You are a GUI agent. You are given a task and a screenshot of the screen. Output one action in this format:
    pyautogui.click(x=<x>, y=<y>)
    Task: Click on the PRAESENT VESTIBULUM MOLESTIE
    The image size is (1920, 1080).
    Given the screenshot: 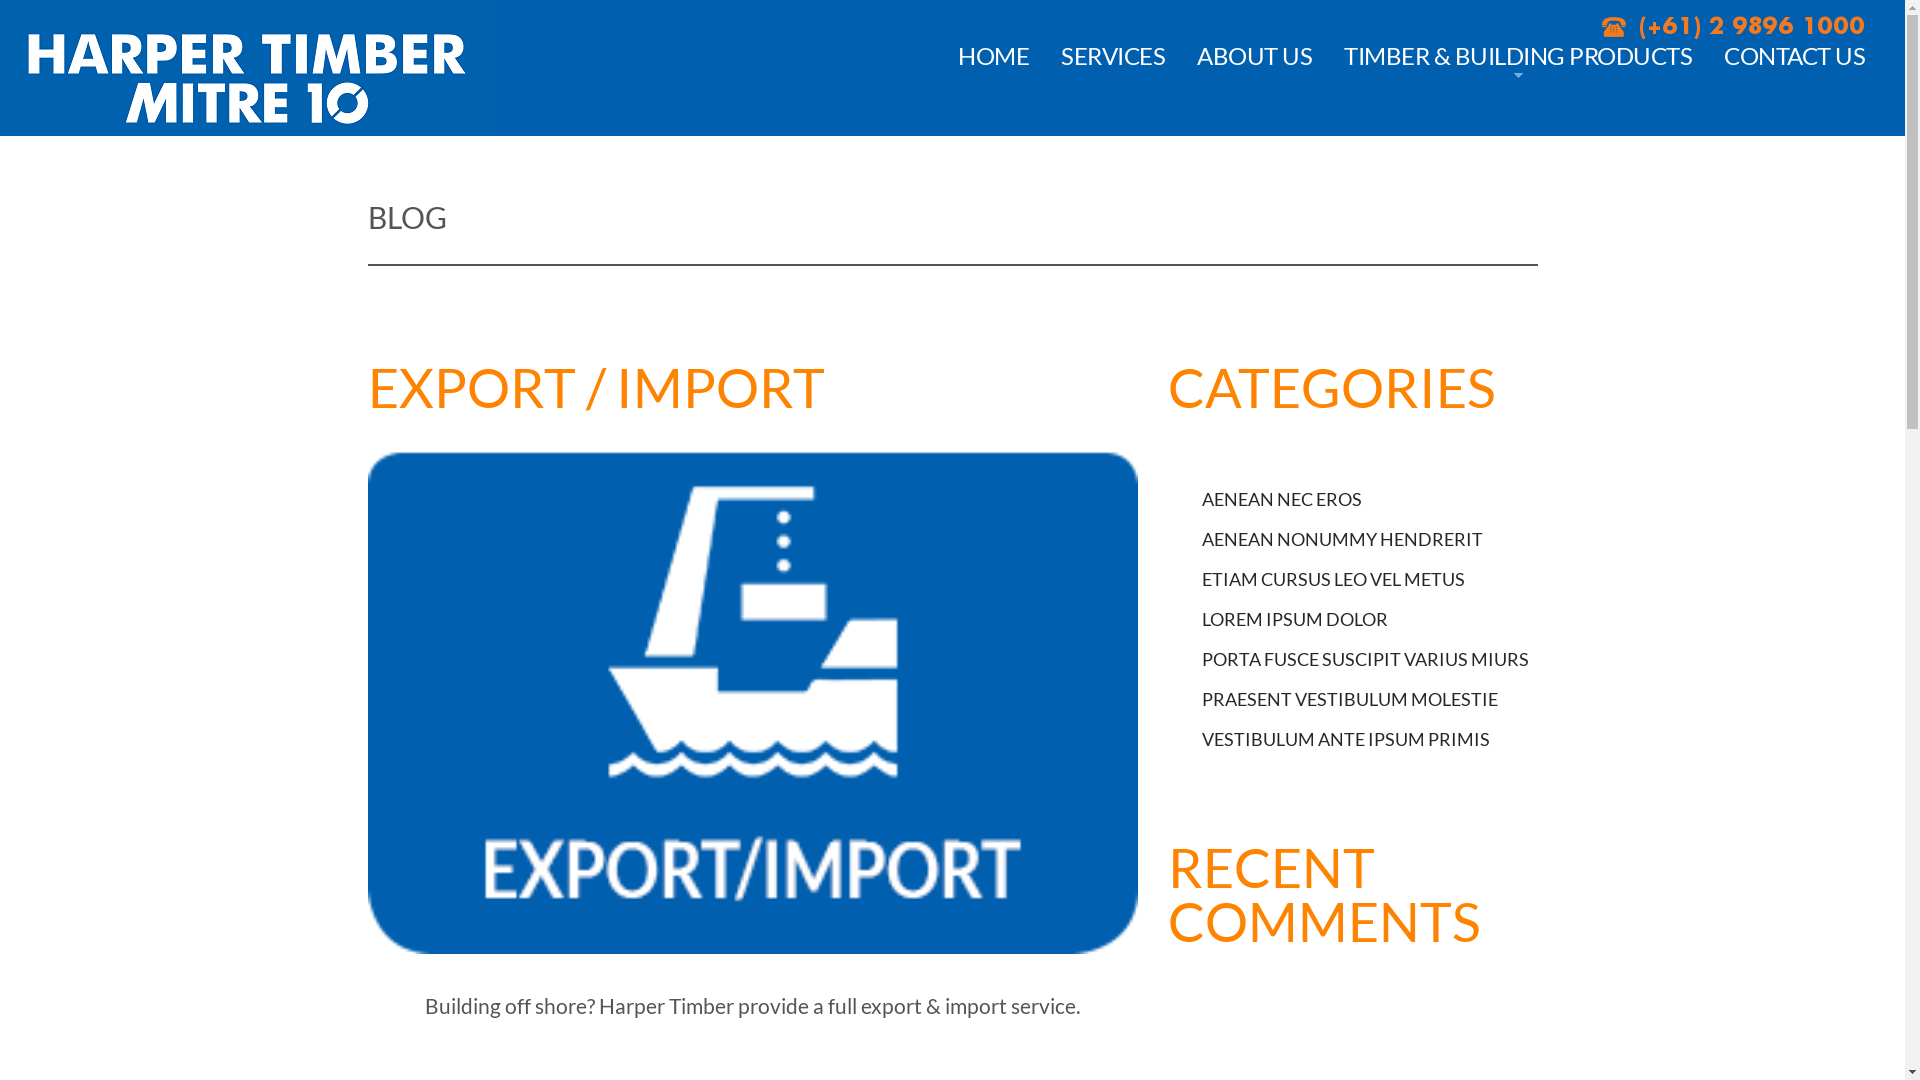 What is the action you would take?
    pyautogui.click(x=1350, y=699)
    